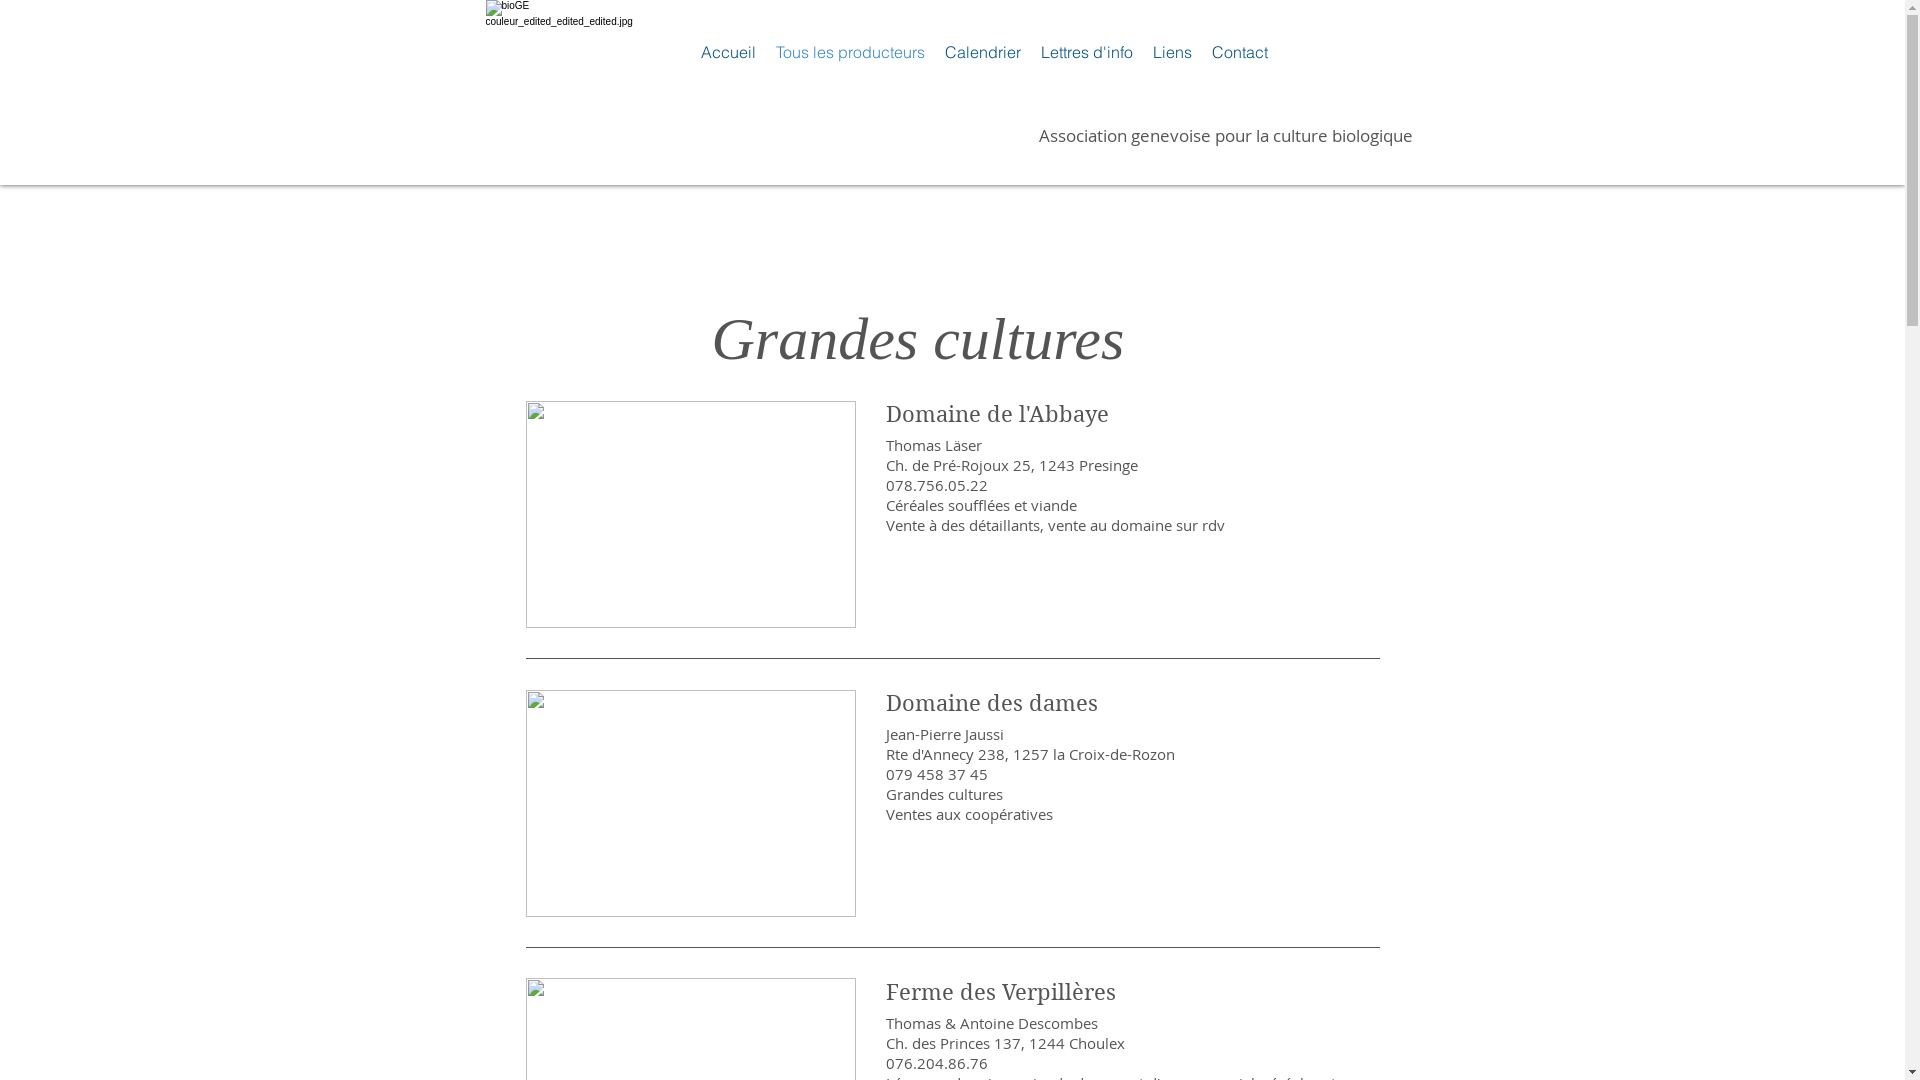  I want to click on Jaussi.JPG, so click(691, 804).